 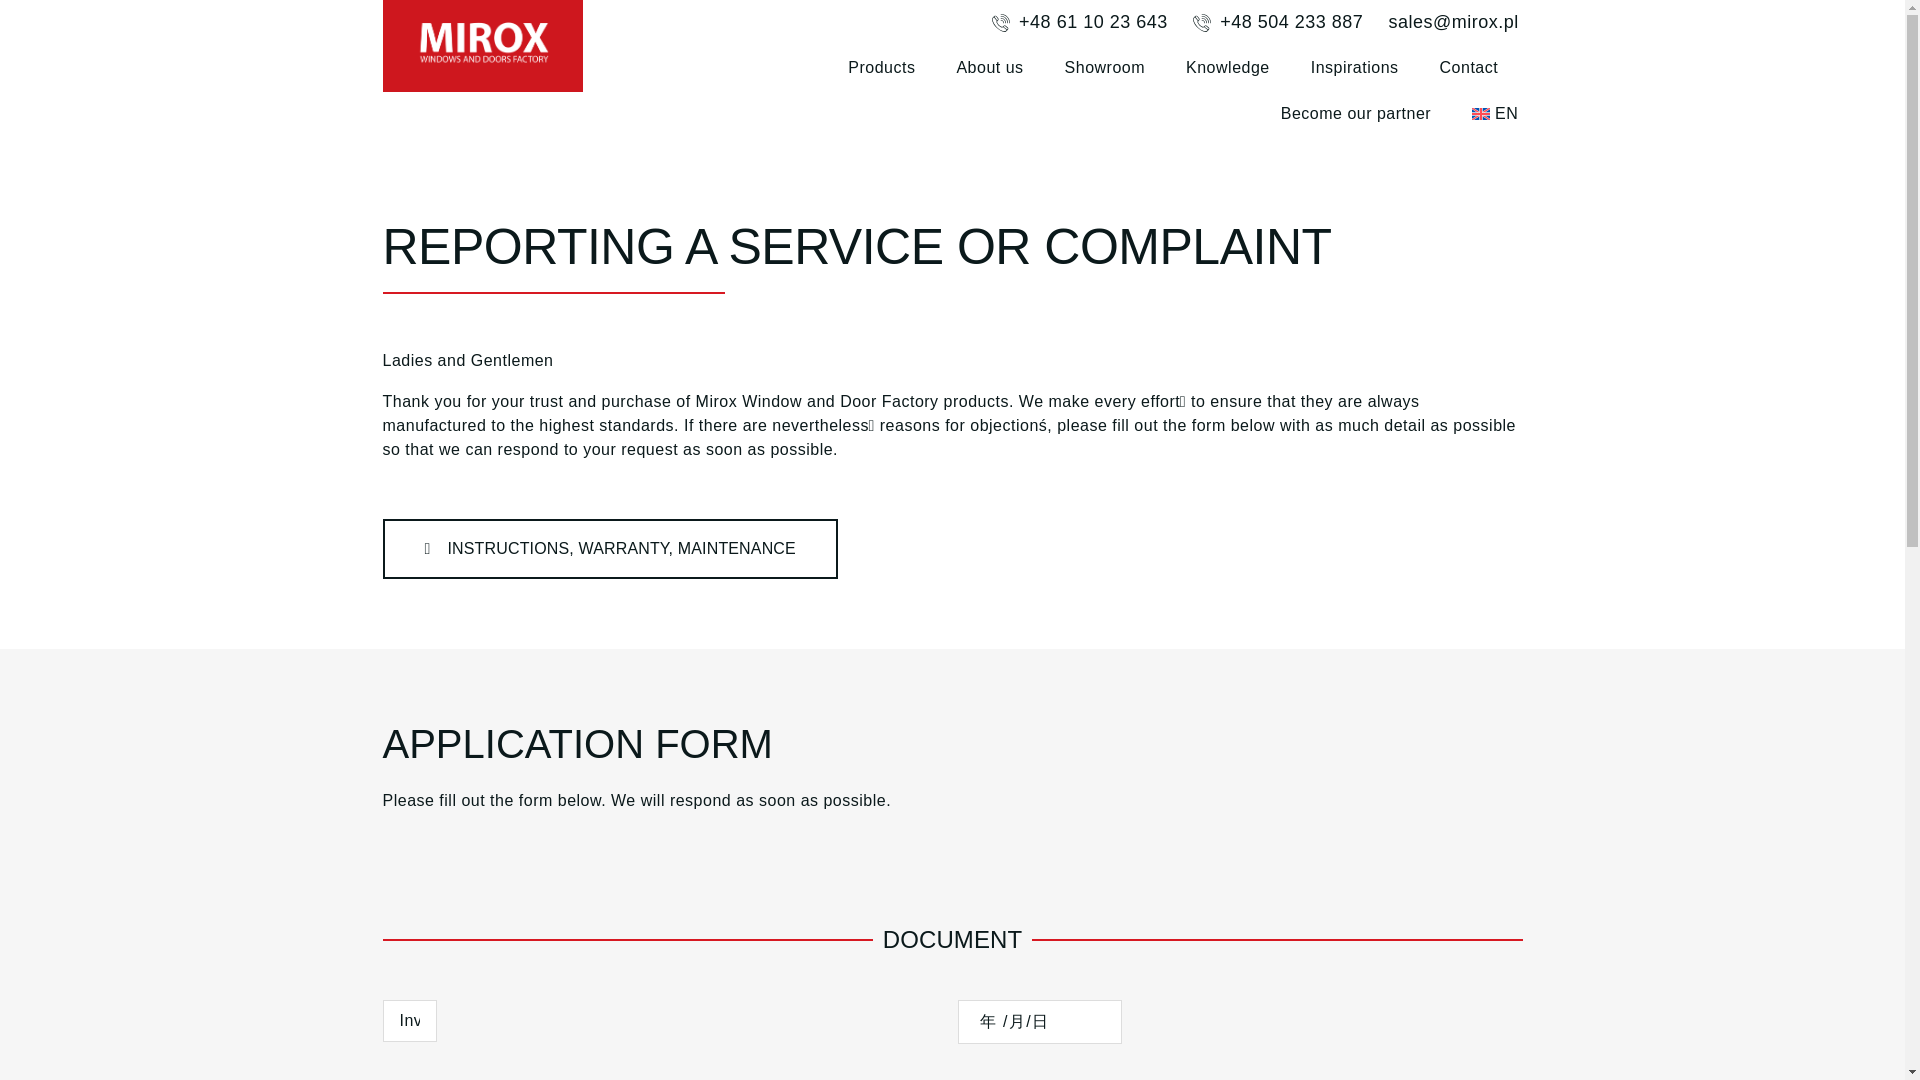 What do you see at coordinates (1355, 68) in the screenshot?
I see `Inspirations` at bounding box center [1355, 68].